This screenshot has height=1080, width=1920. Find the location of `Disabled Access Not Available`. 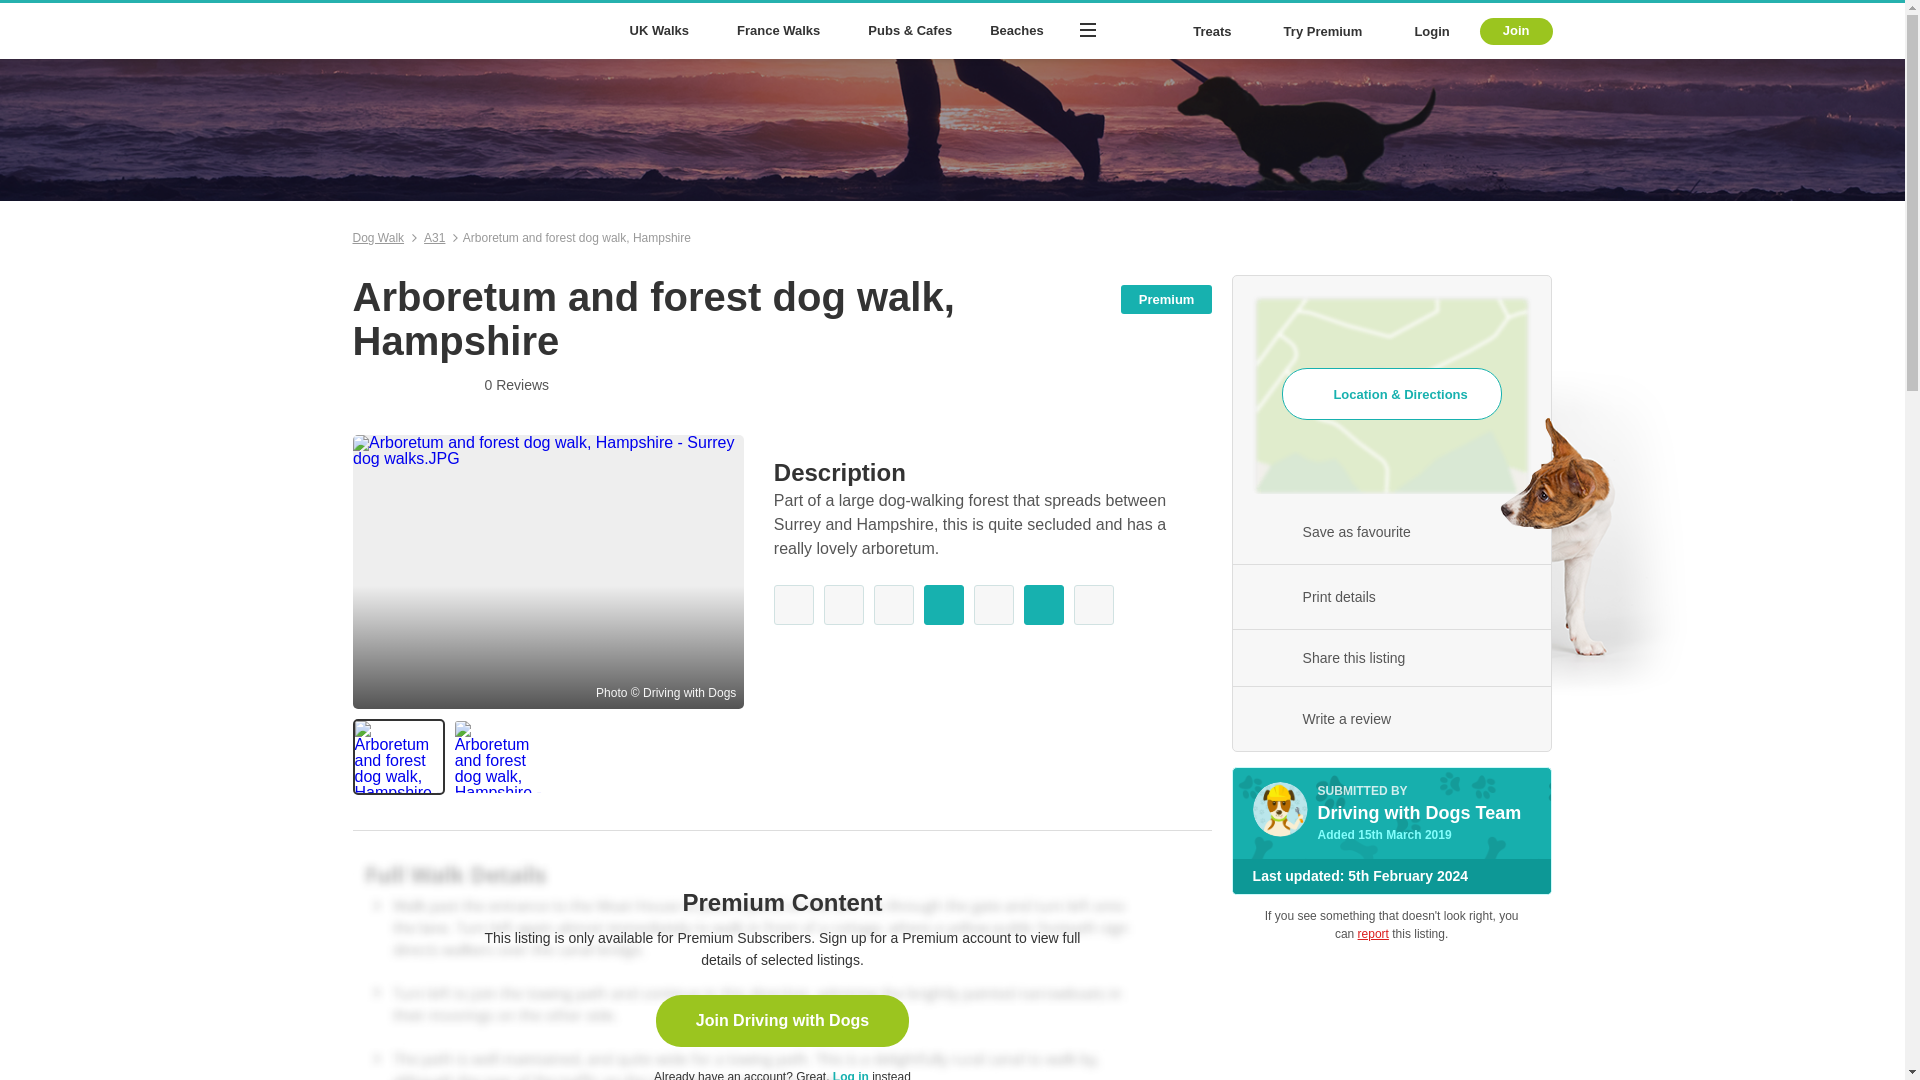

Disabled Access Not Available is located at coordinates (794, 605).